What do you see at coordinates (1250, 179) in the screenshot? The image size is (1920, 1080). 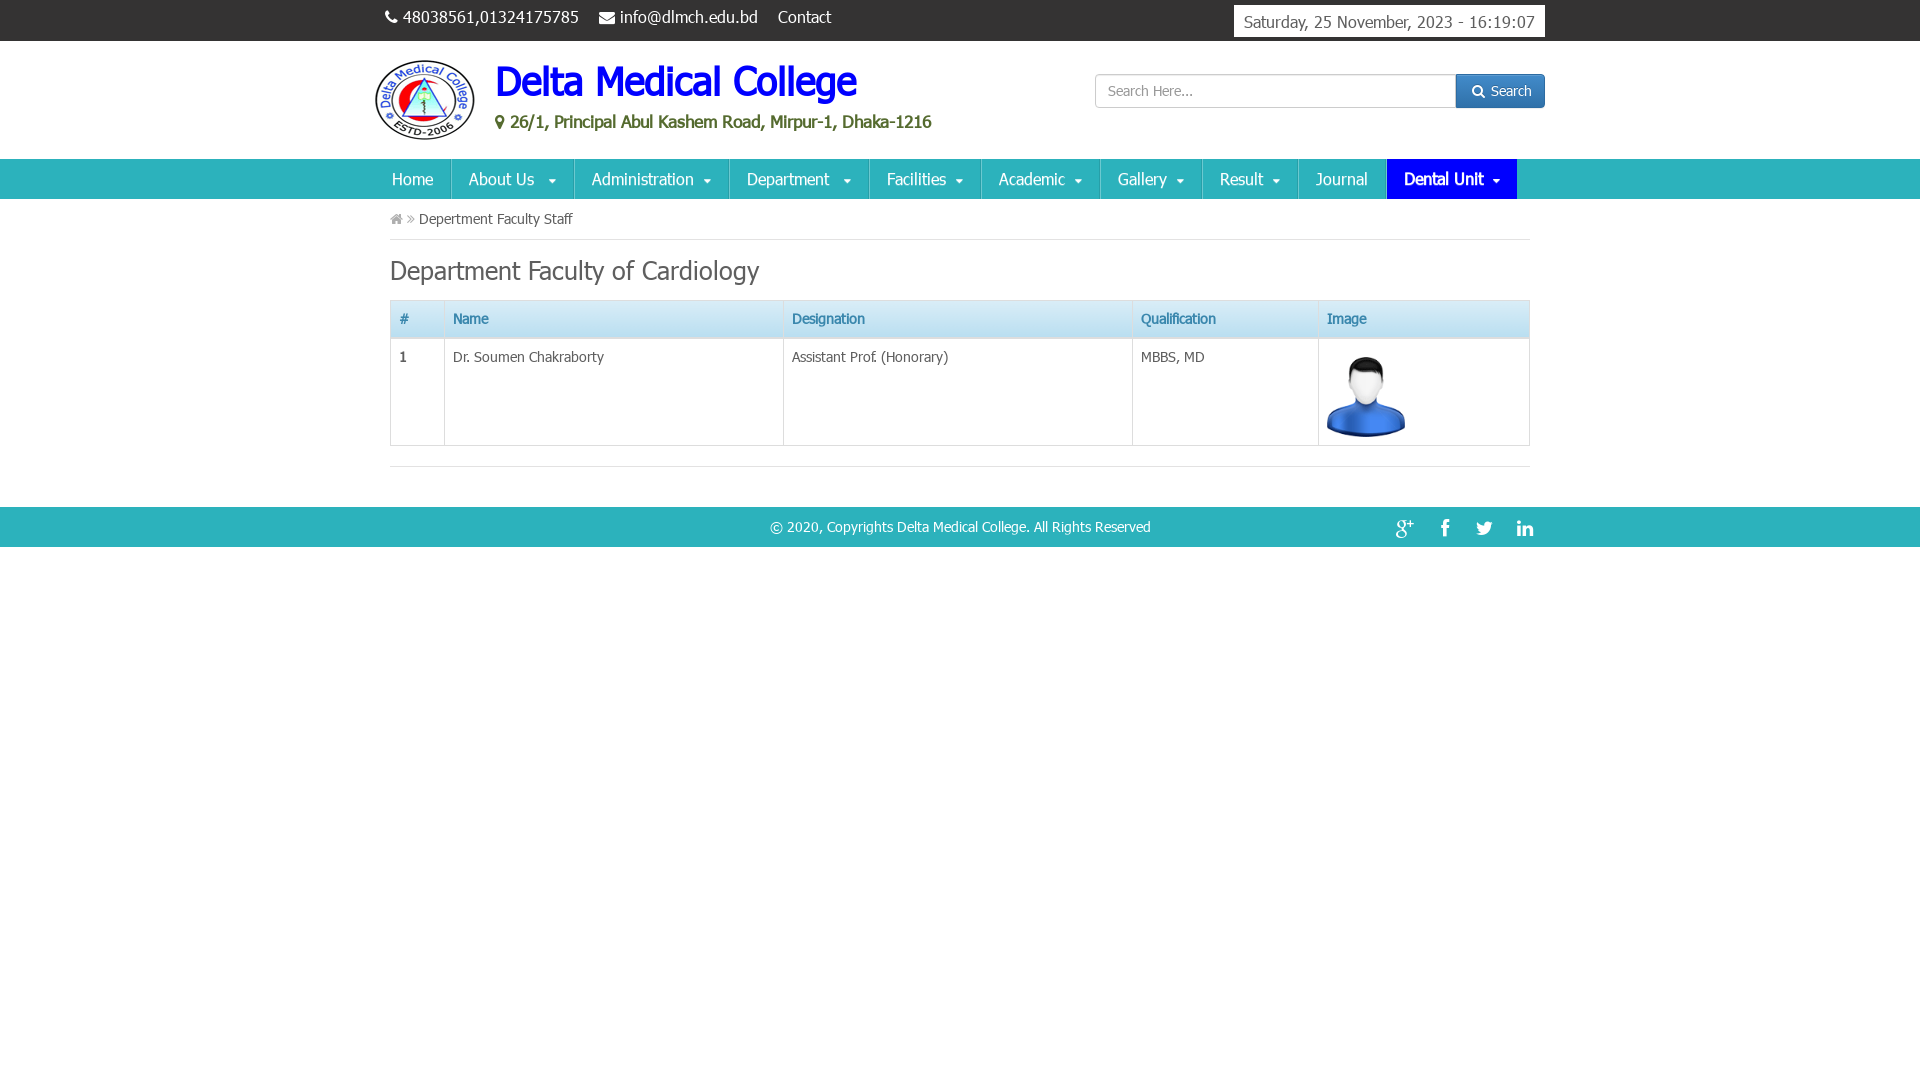 I see `Result` at bounding box center [1250, 179].